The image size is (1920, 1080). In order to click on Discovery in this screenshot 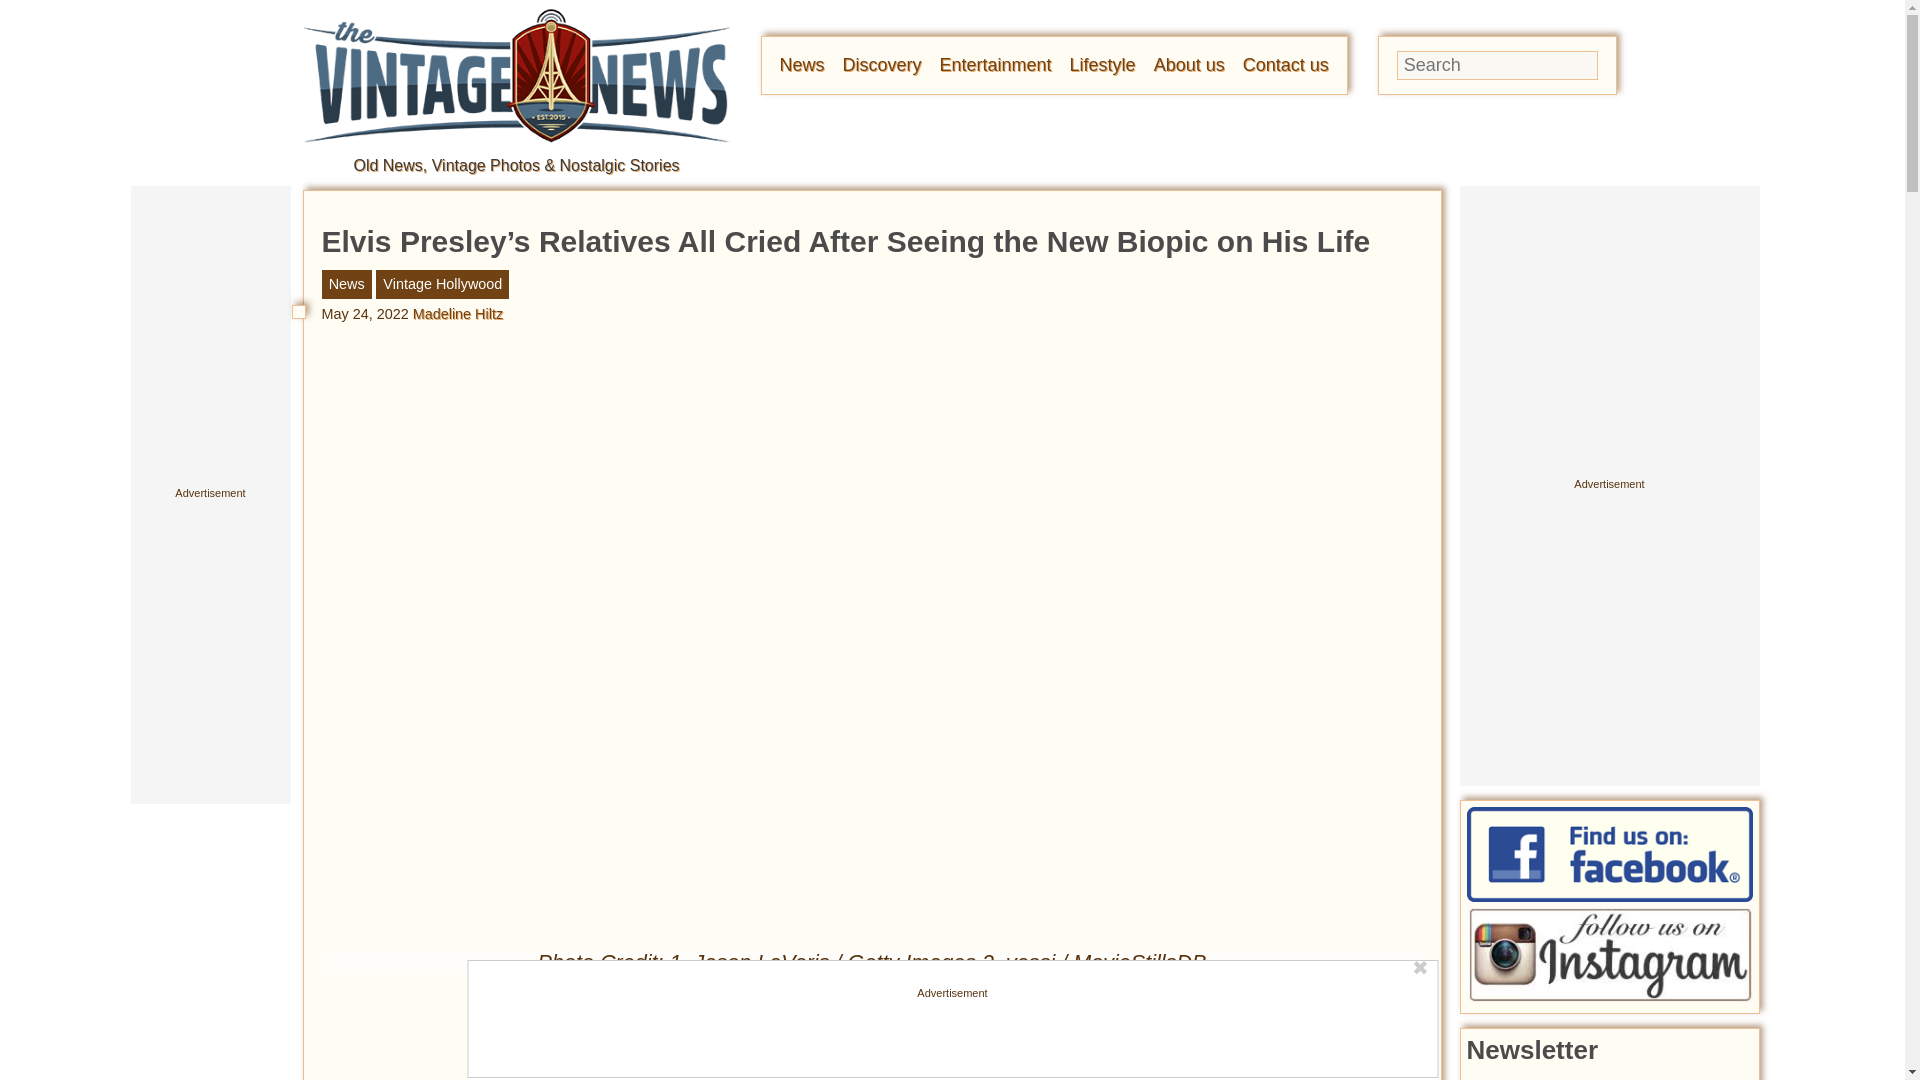, I will do `click(882, 64)`.